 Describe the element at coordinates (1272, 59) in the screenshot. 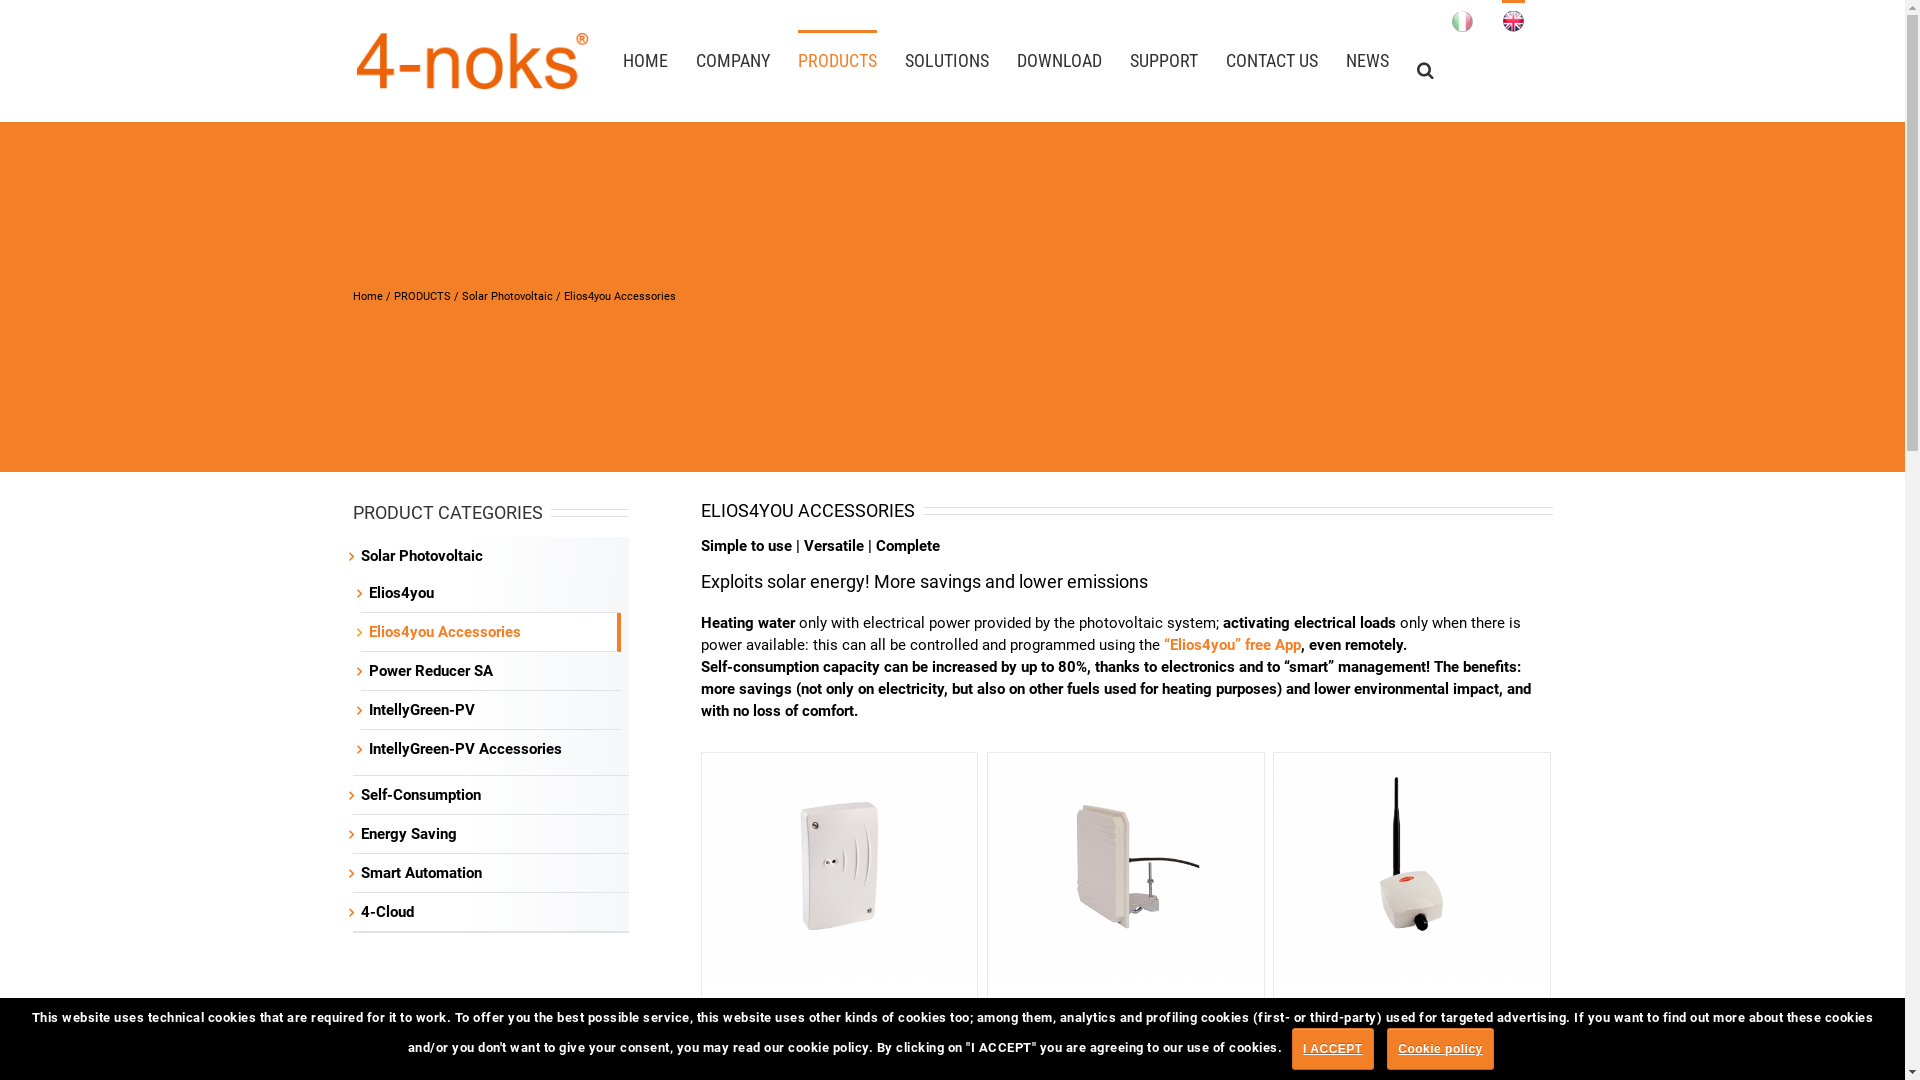

I see `CONTACT US` at that location.